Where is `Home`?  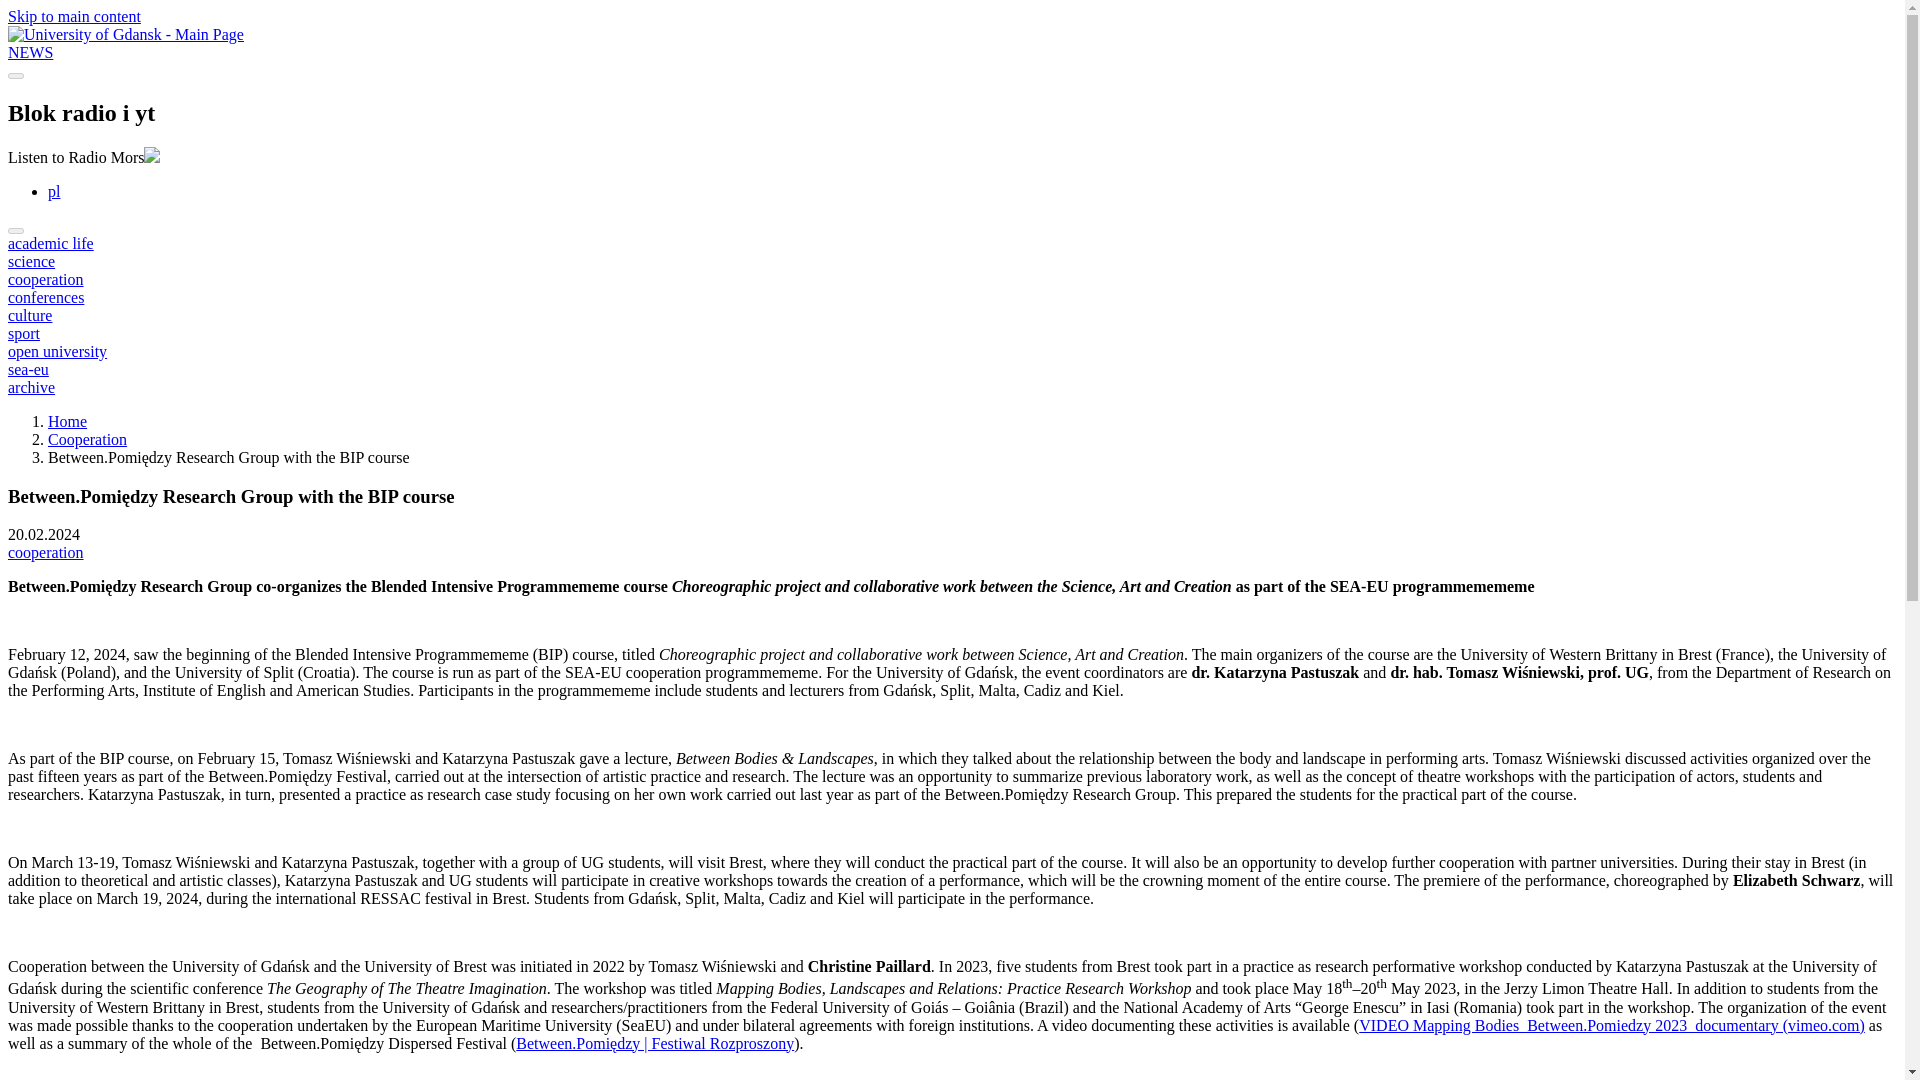 Home is located at coordinates (67, 420).